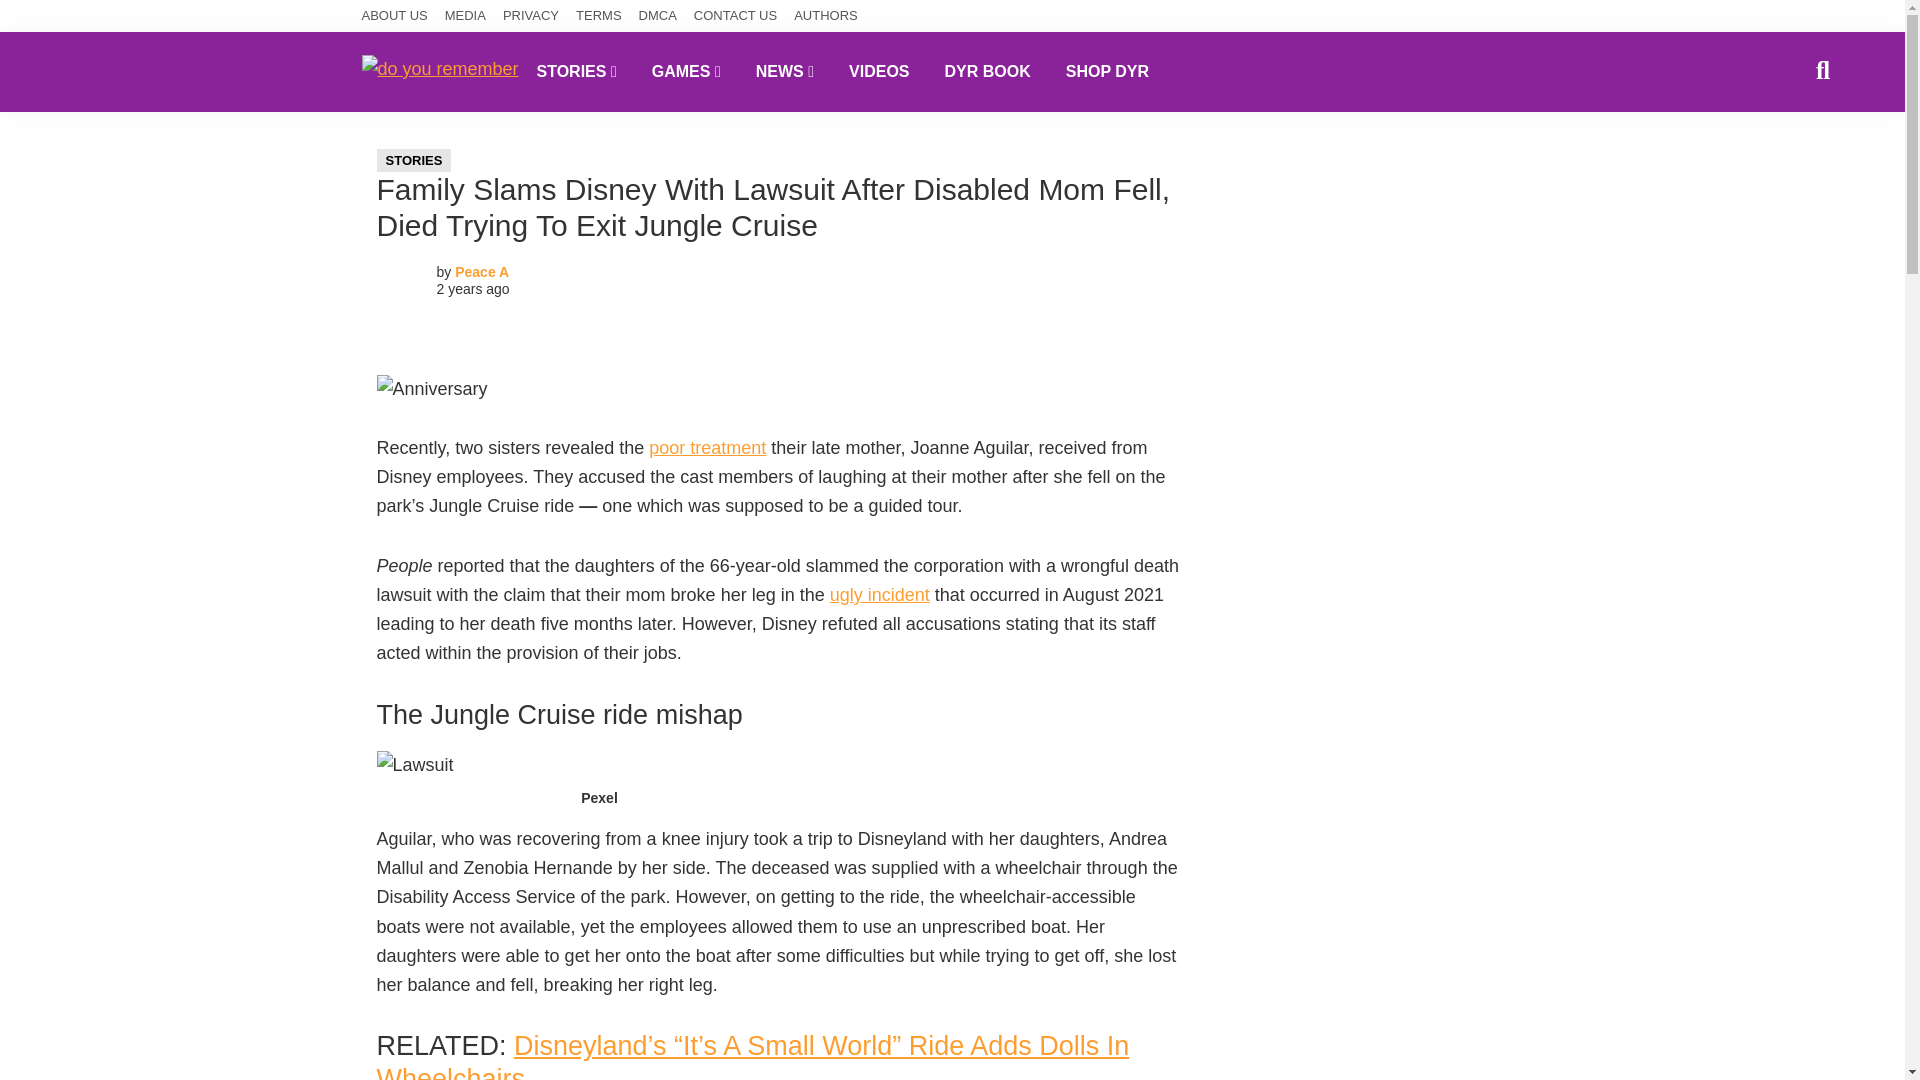 The height and width of the screenshot is (1080, 1920). What do you see at coordinates (879, 594) in the screenshot?
I see `ugly incident` at bounding box center [879, 594].